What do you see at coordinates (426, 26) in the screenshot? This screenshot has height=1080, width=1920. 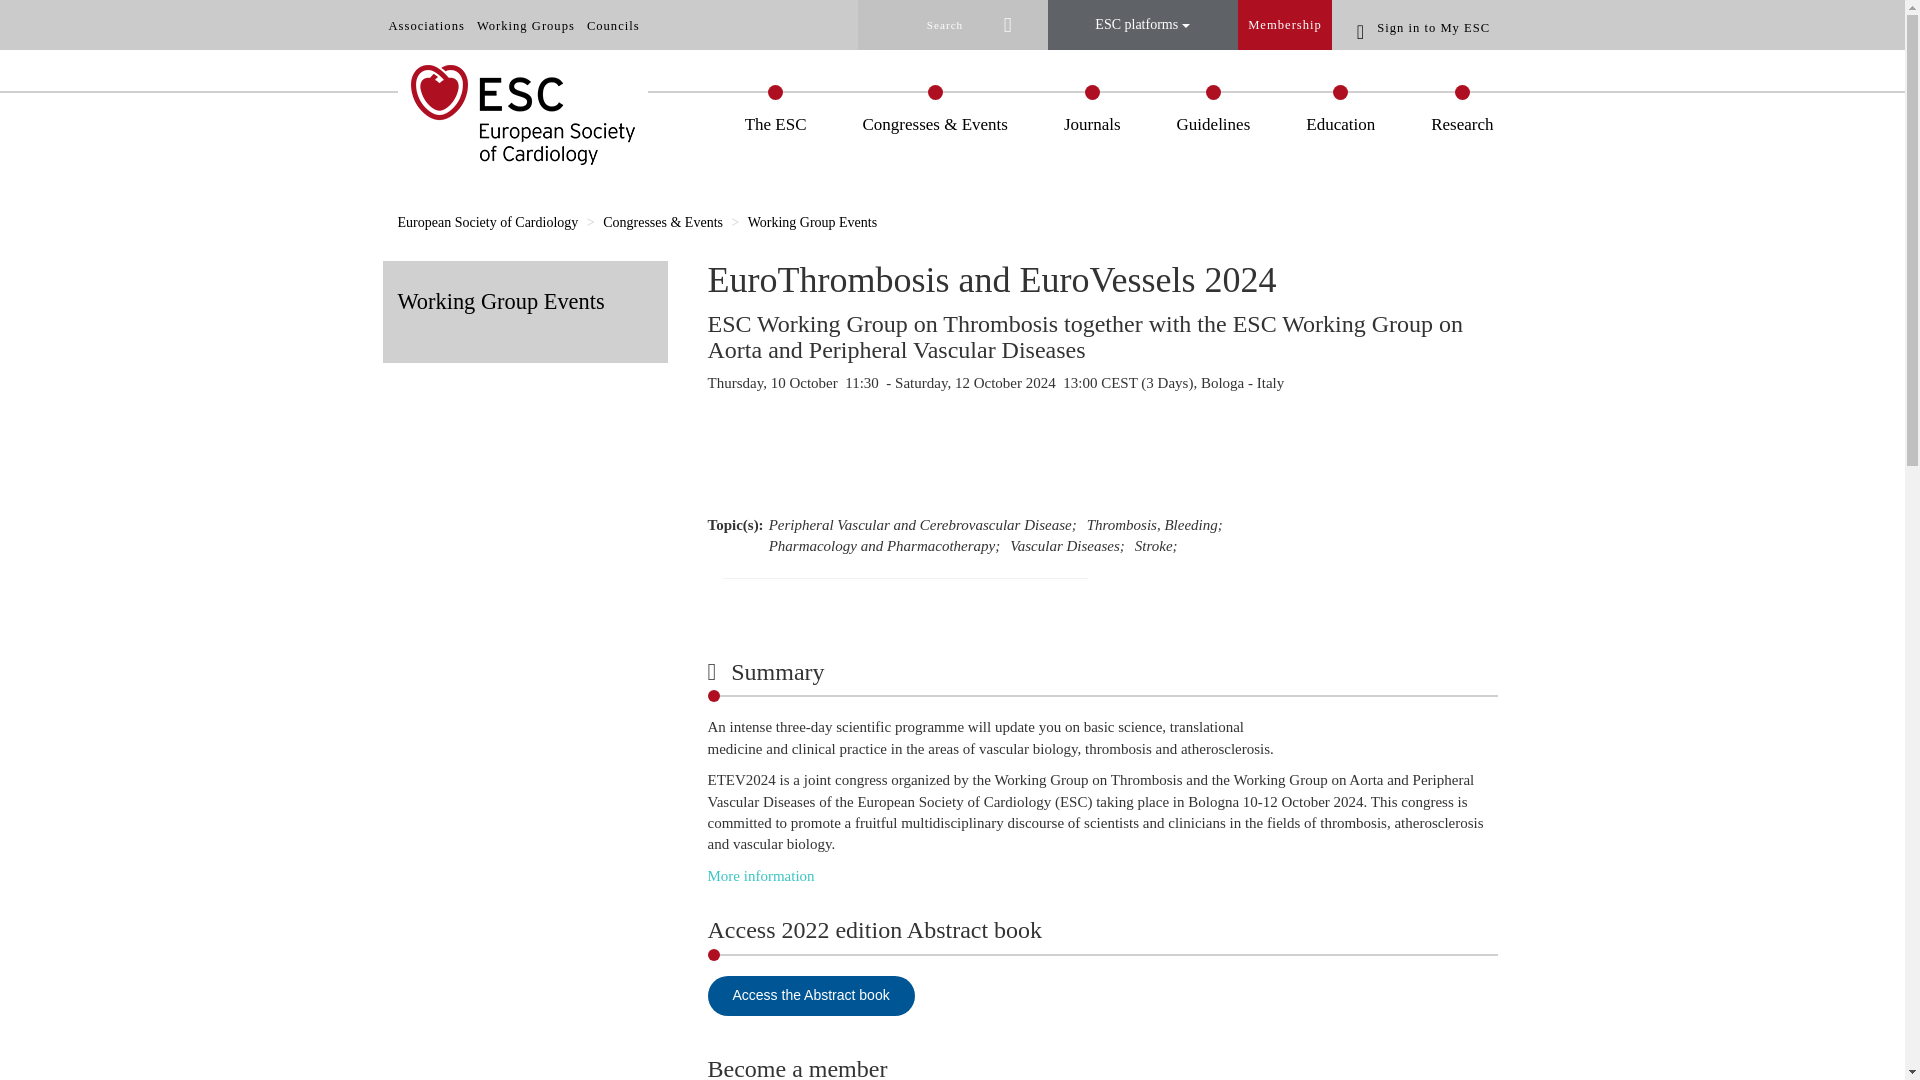 I see `Associations` at bounding box center [426, 26].